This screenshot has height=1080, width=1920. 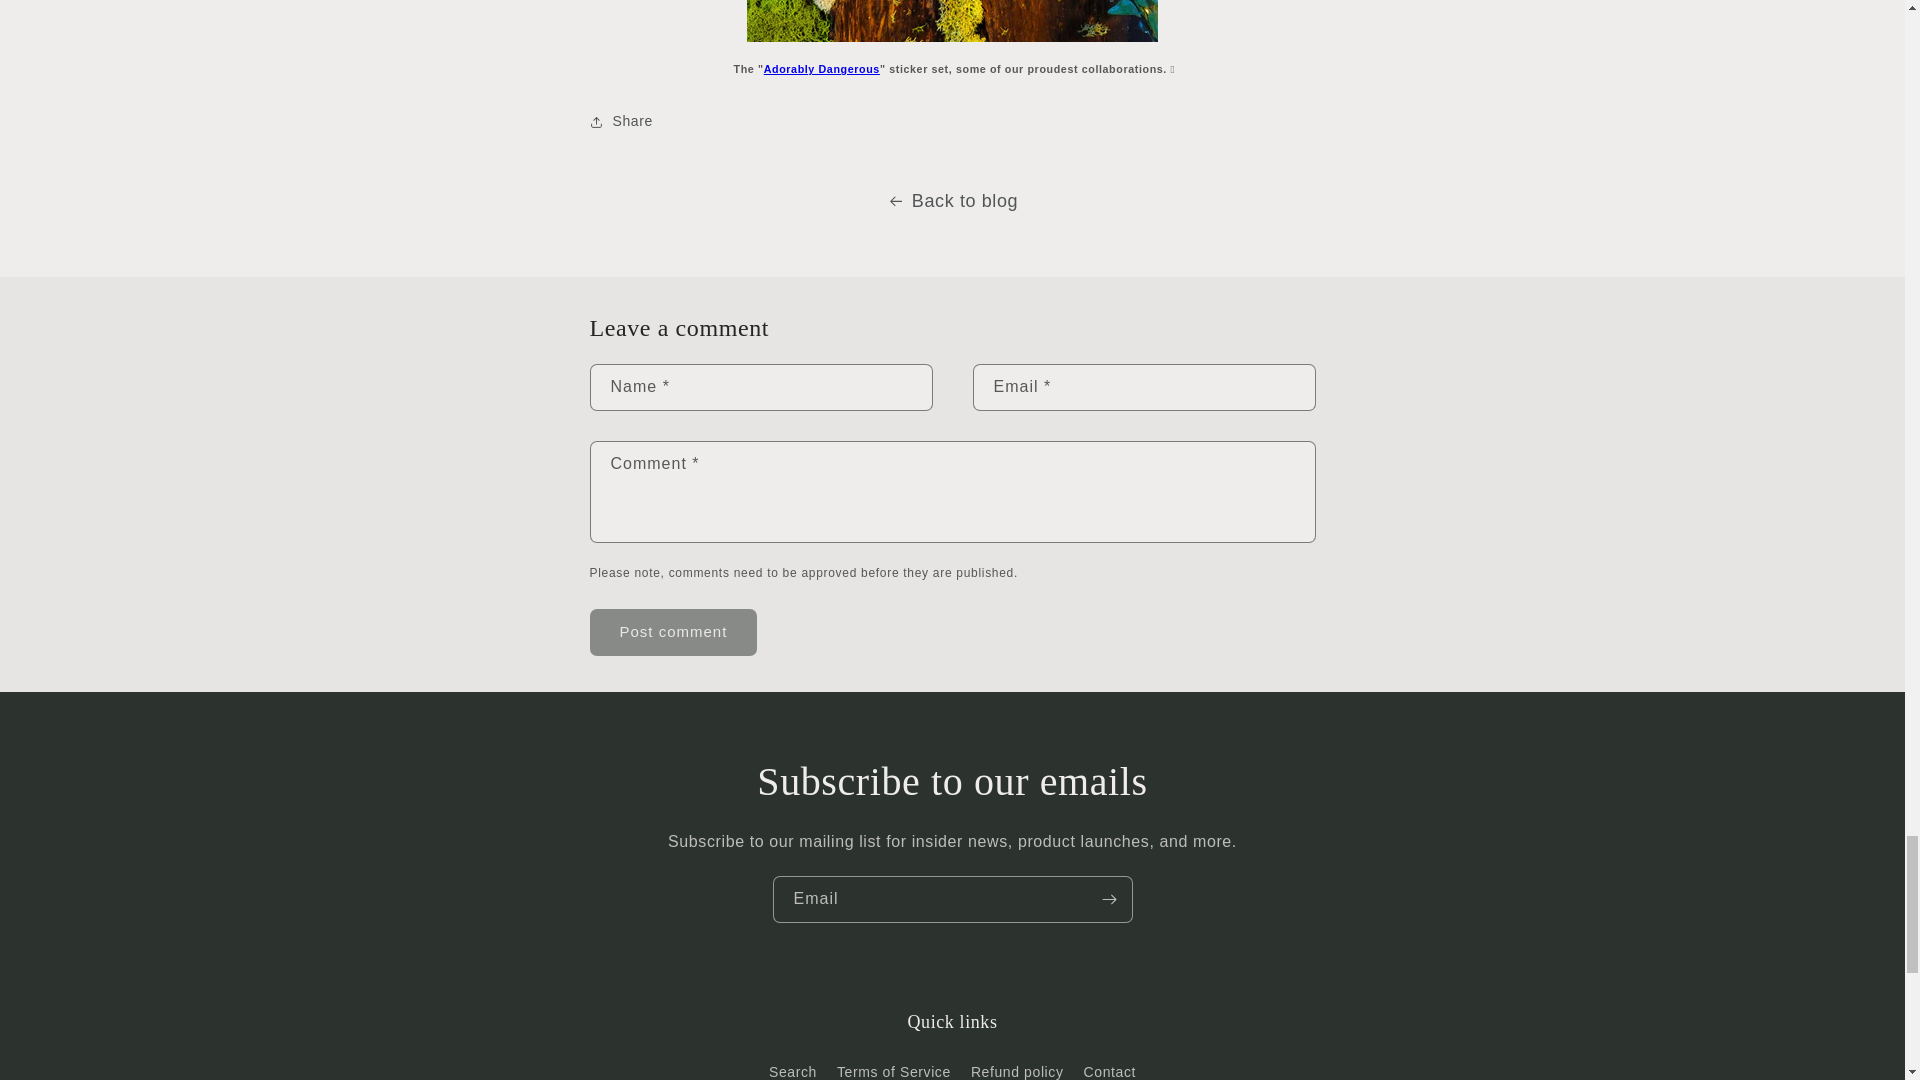 I want to click on Adorably Dangerous Mushroom Sticker Set, so click(x=952, y=21).